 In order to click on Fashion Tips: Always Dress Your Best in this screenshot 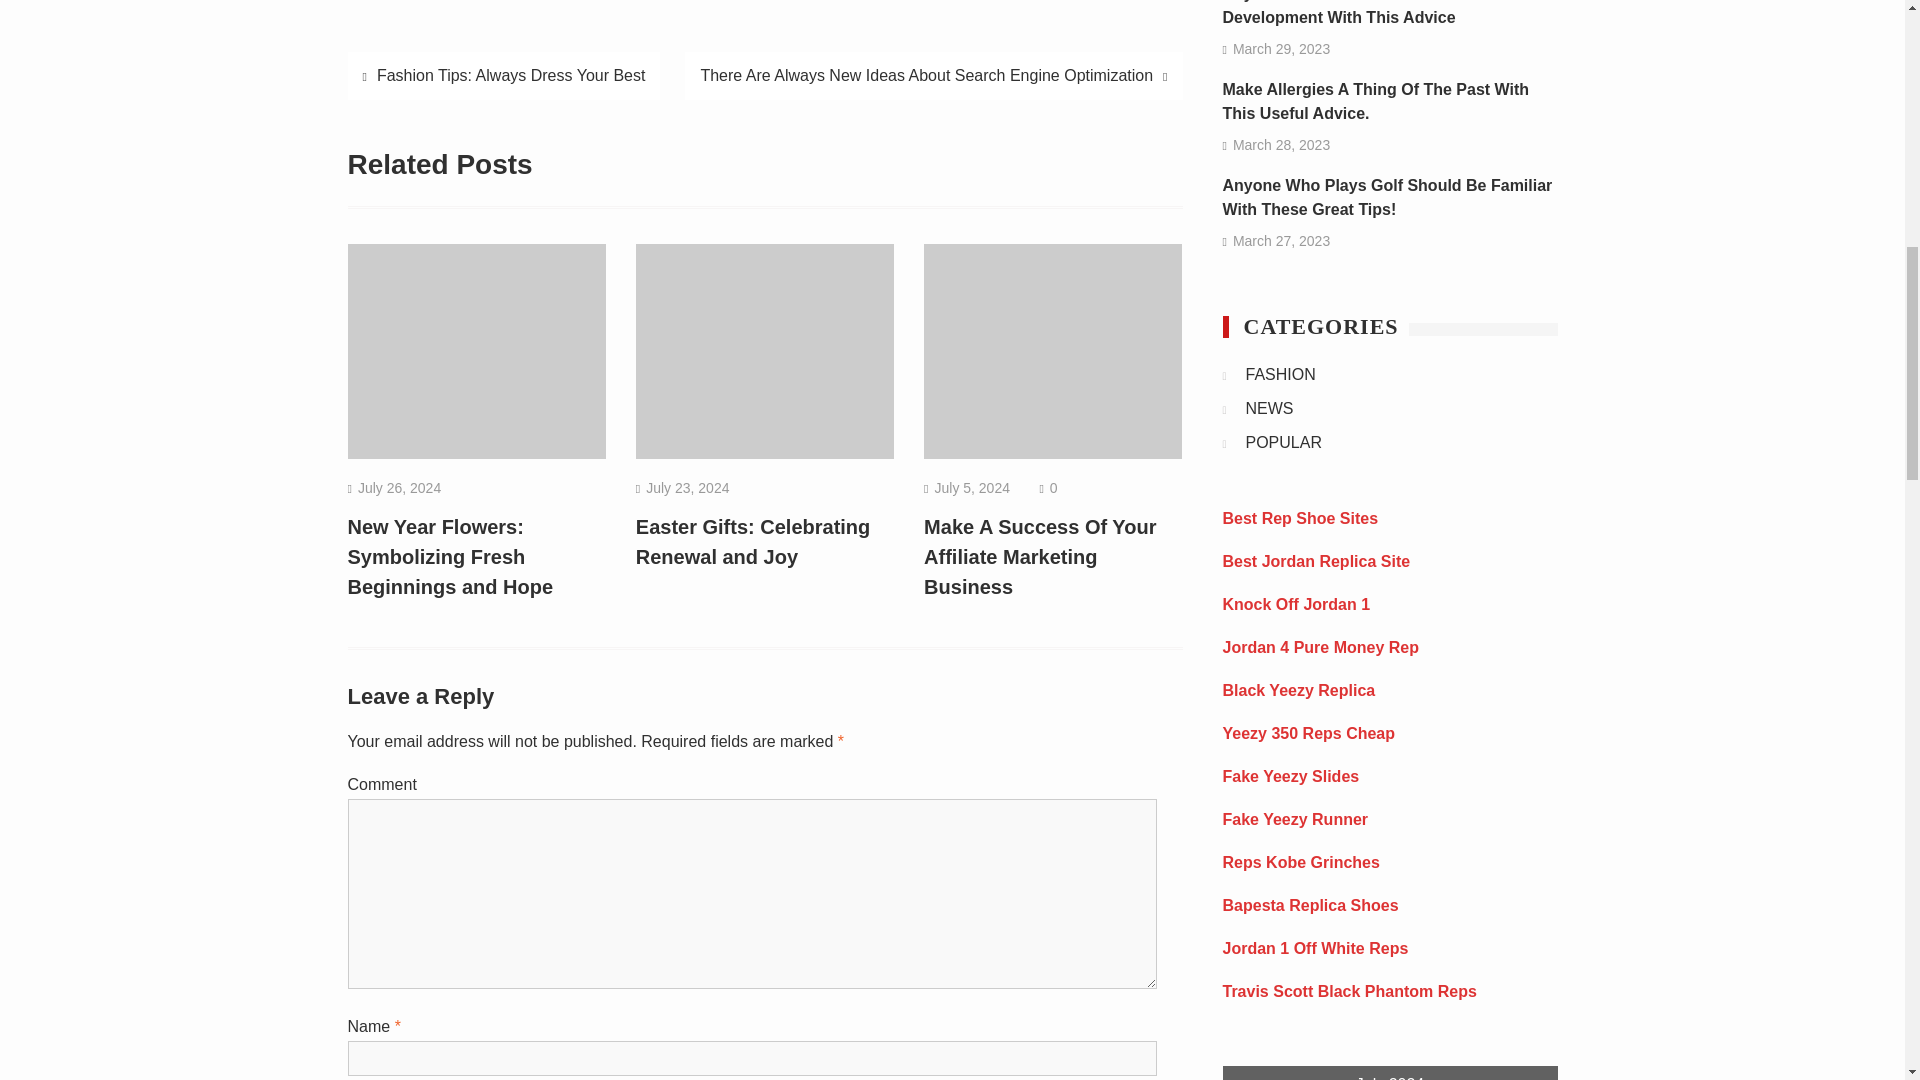, I will do `click(504, 76)`.